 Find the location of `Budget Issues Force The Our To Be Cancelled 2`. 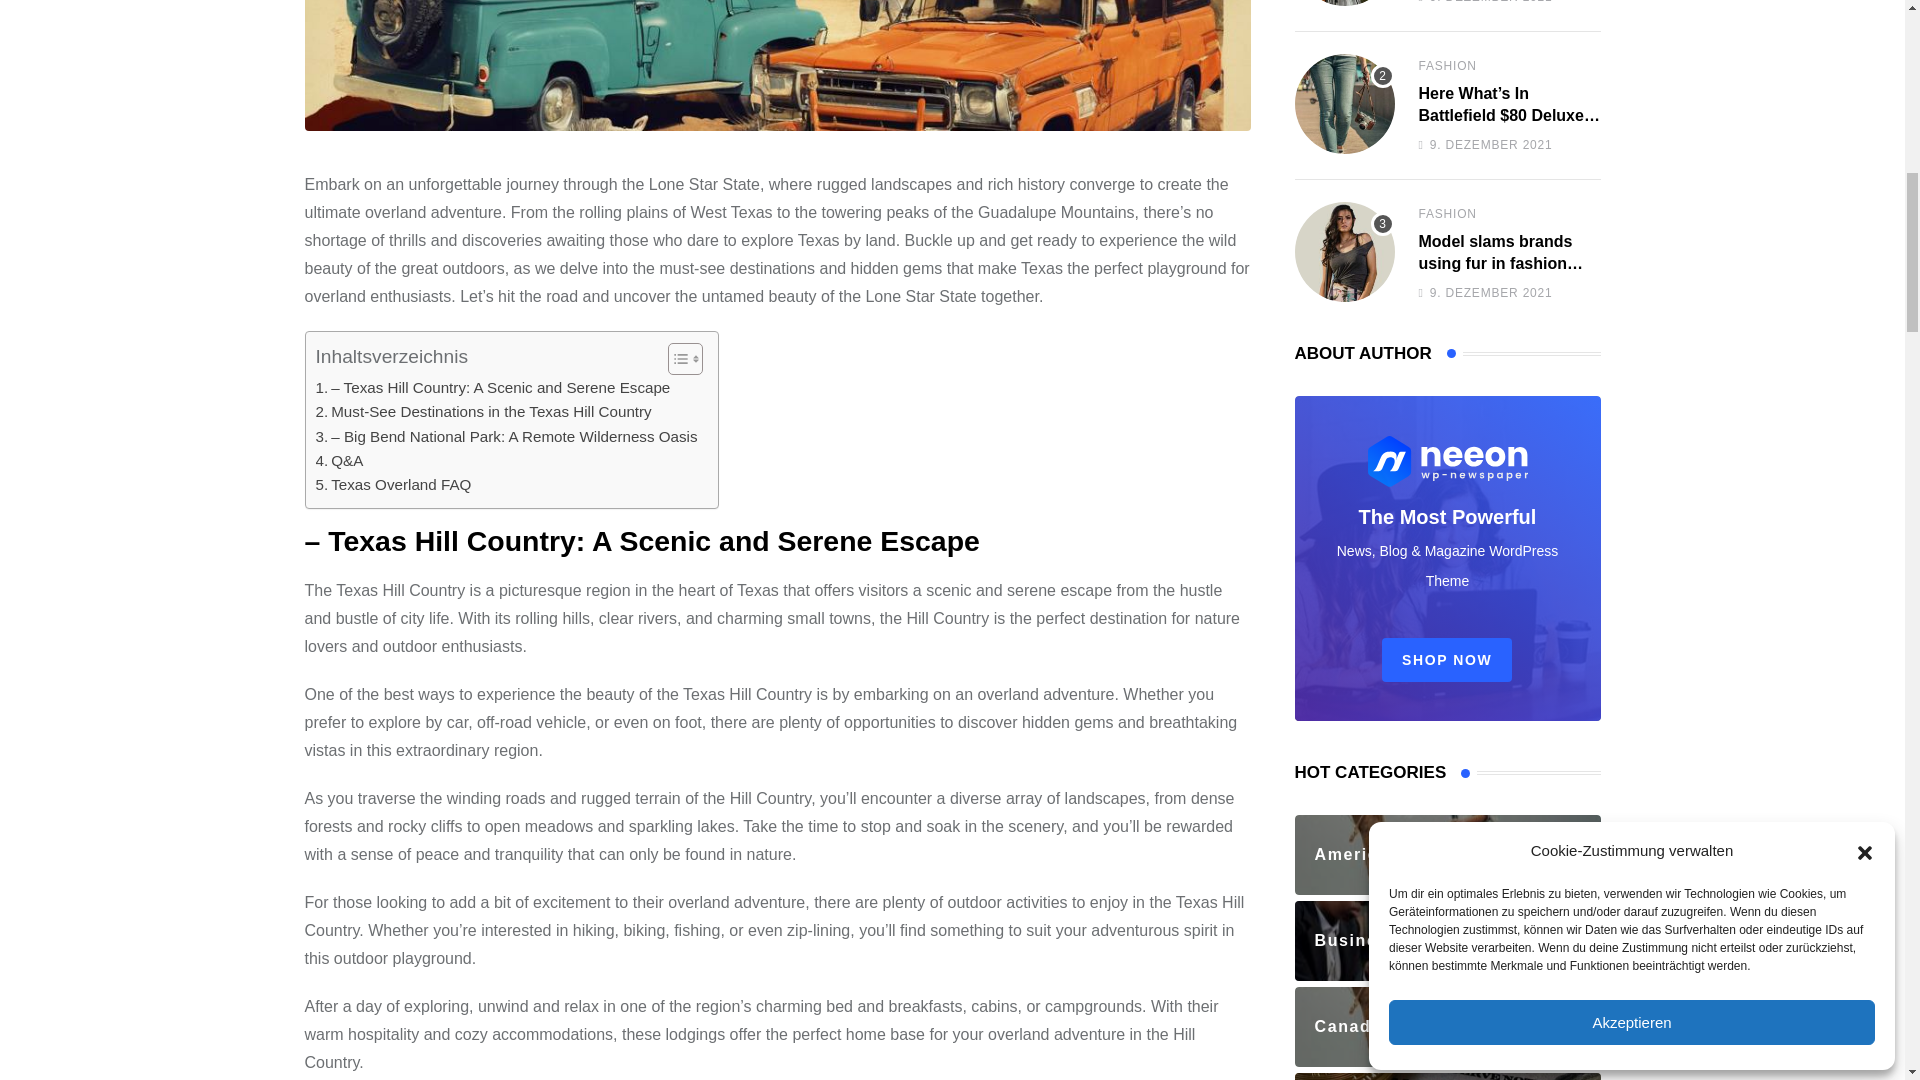

Budget Issues Force The Our To Be Cancelled 2 is located at coordinates (1344, 2).